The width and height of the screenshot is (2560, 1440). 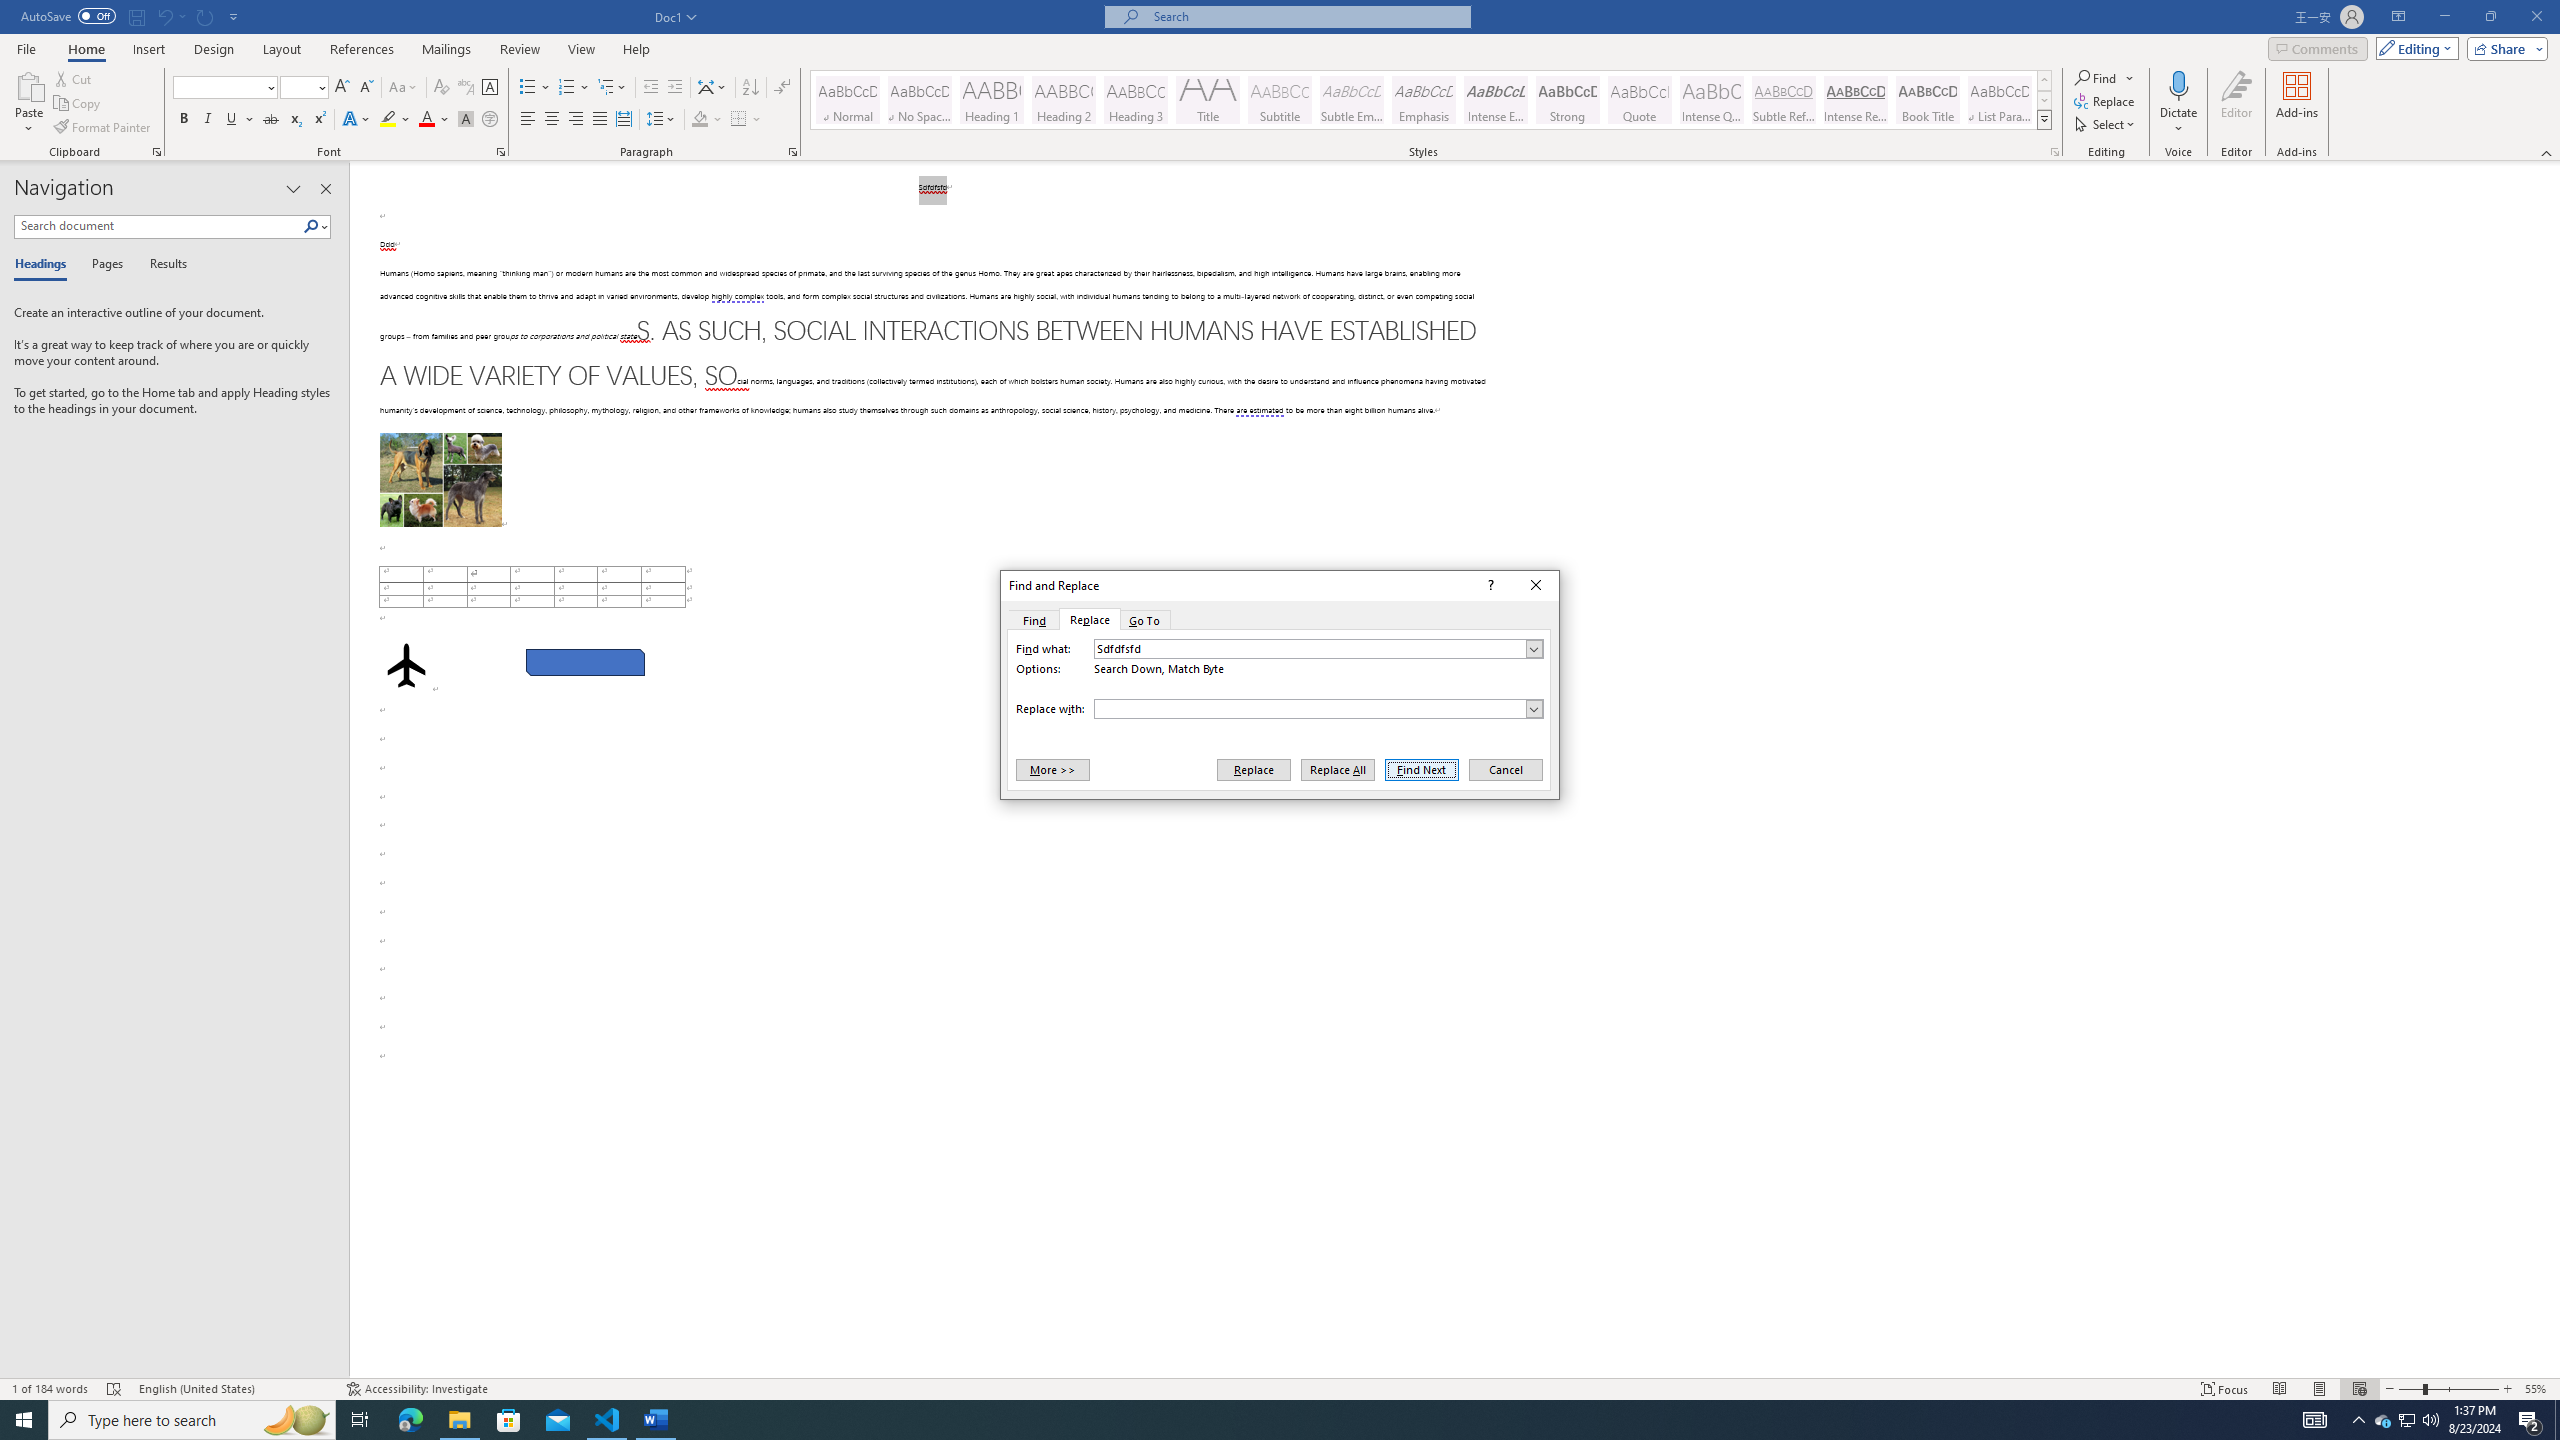 What do you see at coordinates (566, 88) in the screenshot?
I see `Numbering` at bounding box center [566, 88].